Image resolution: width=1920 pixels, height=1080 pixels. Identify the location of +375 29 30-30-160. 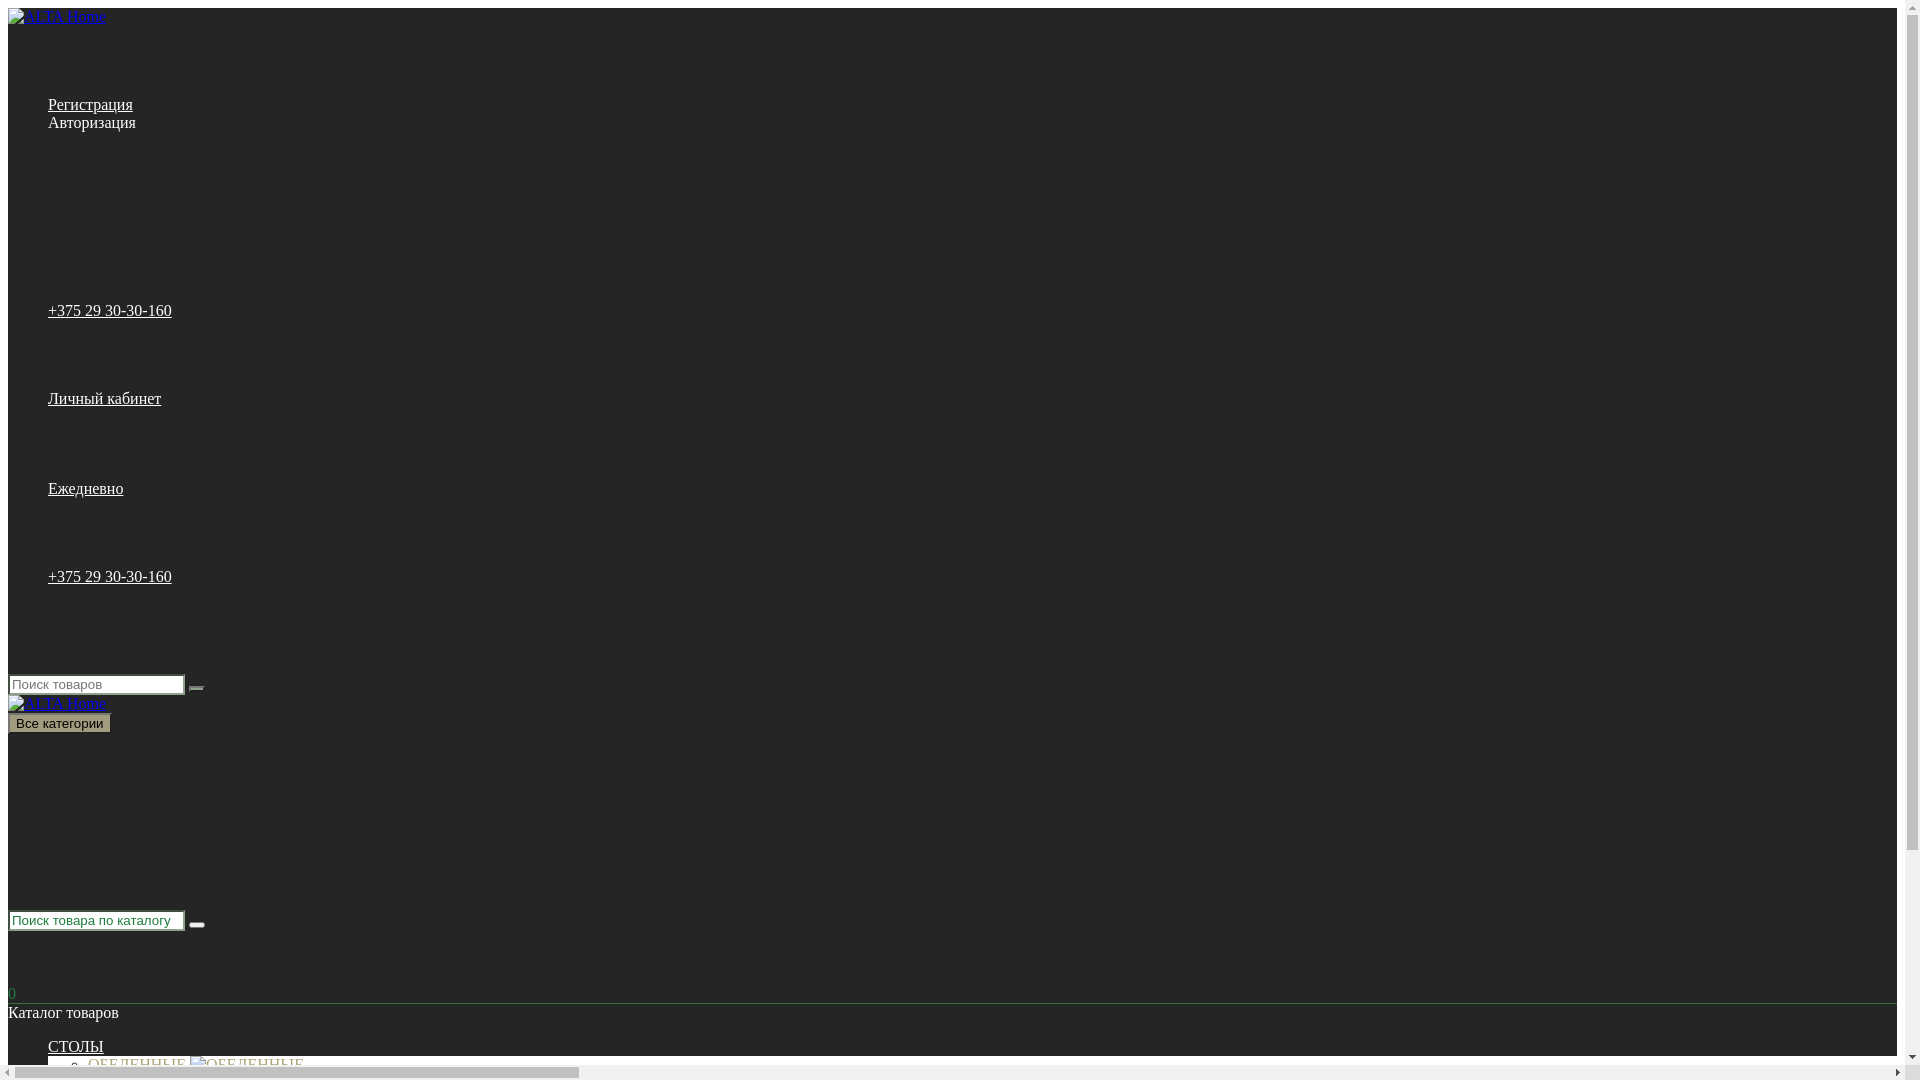
(110, 310).